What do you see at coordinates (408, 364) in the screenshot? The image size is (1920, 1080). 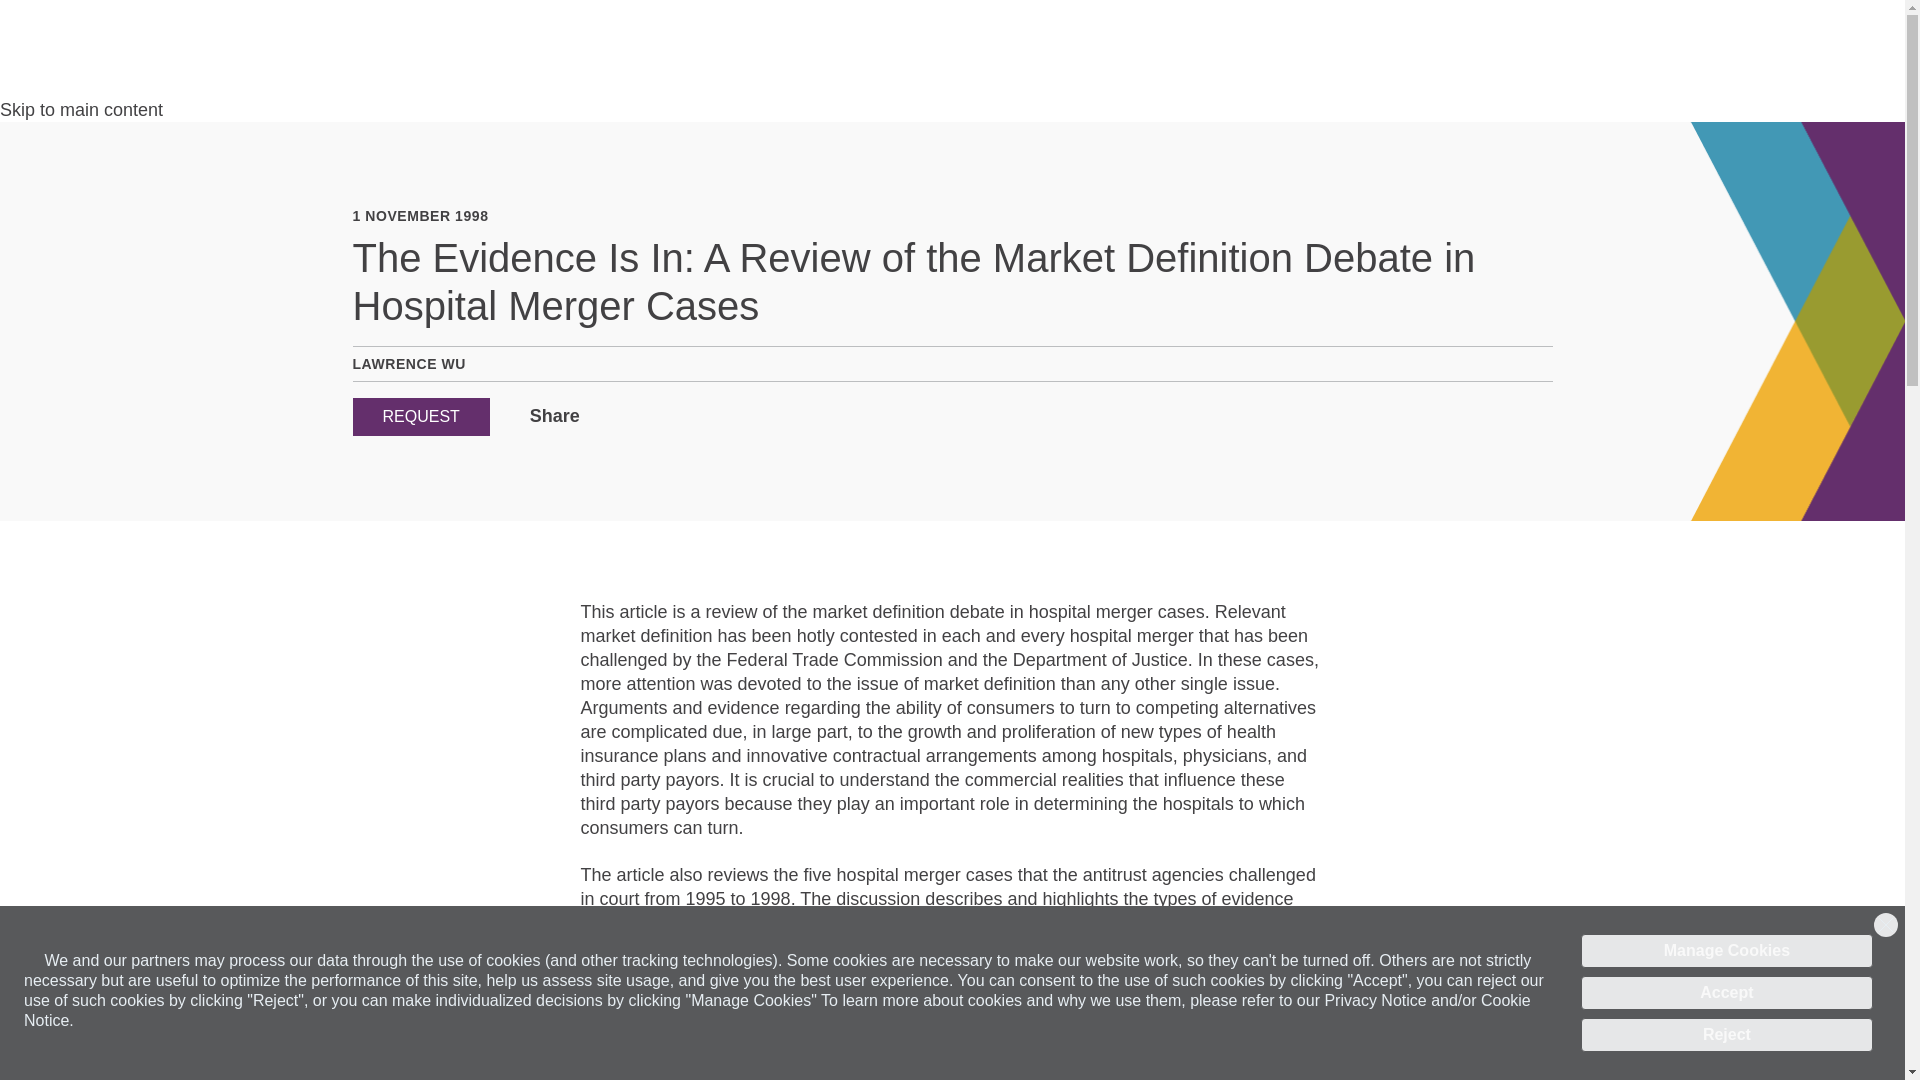 I see `LAWRENCE WU` at bounding box center [408, 364].